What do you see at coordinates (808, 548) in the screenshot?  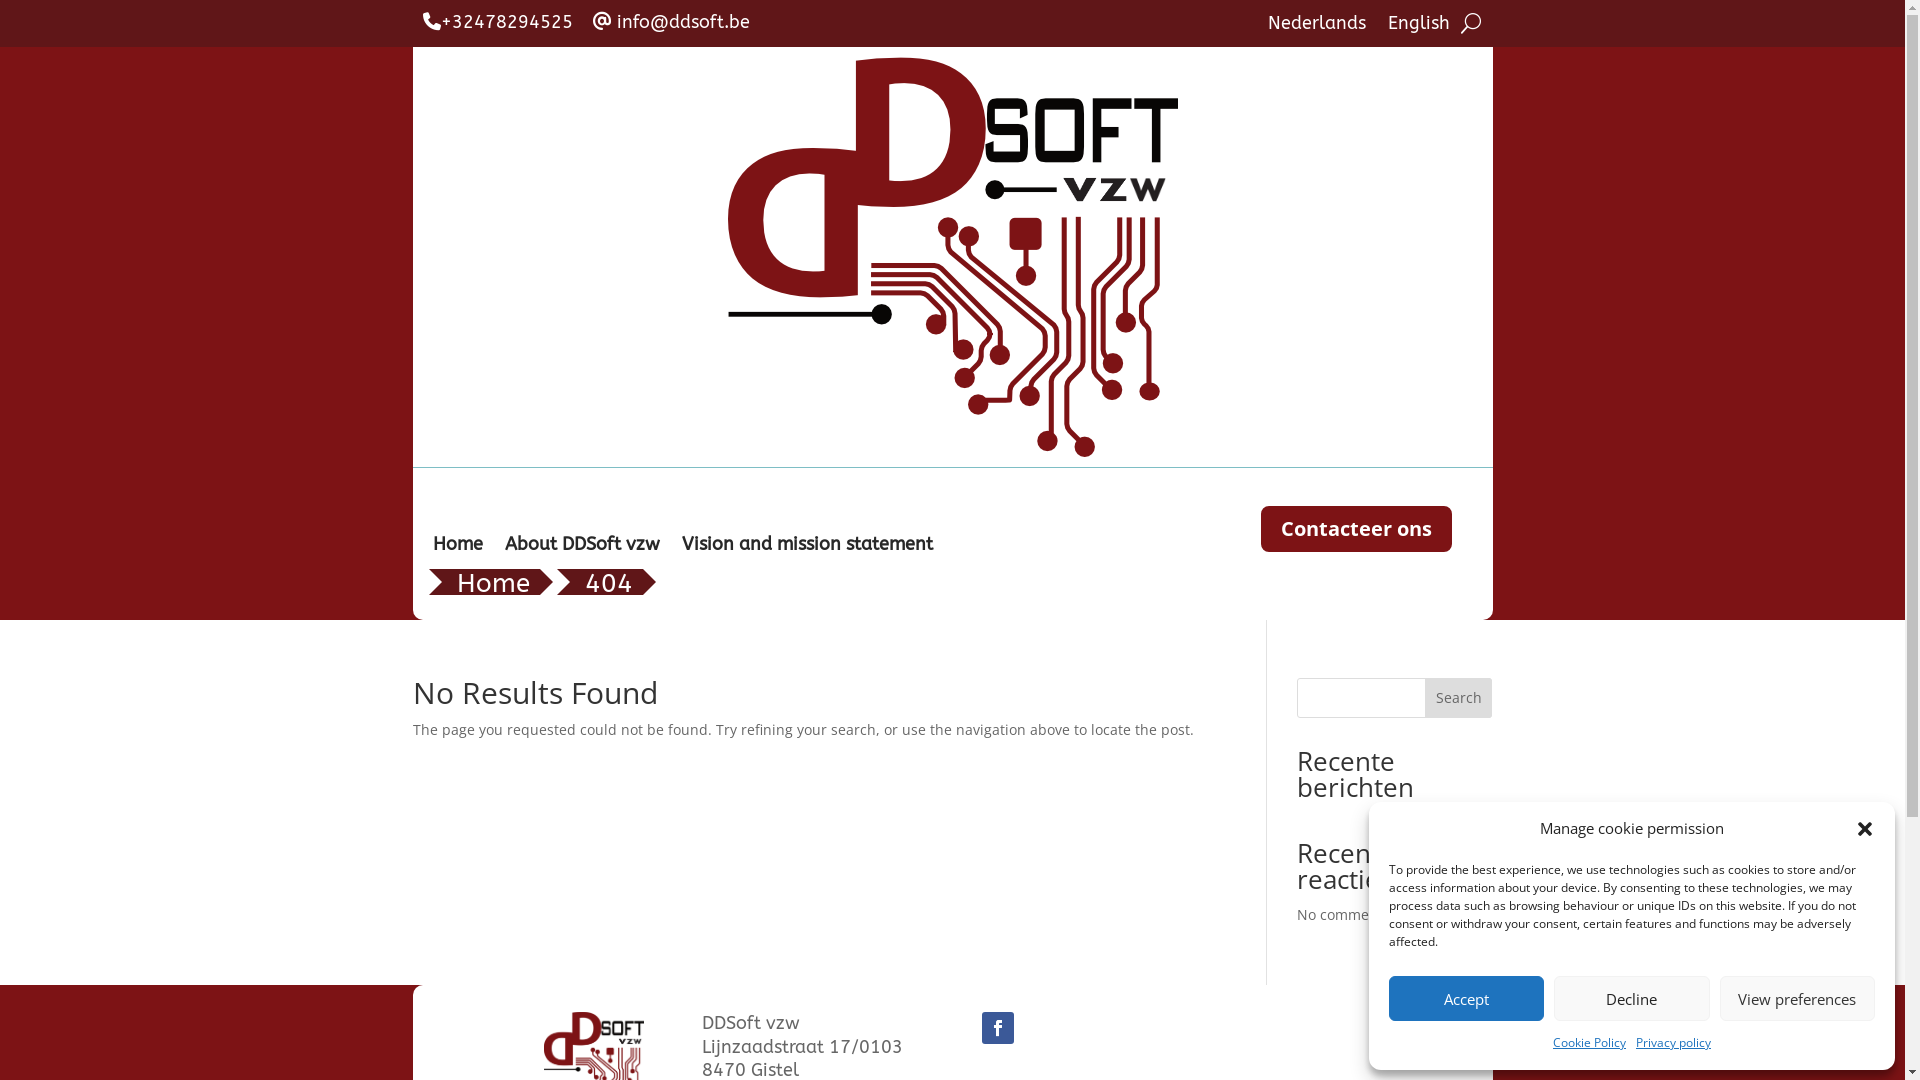 I see `Vision and mission statement` at bounding box center [808, 548].